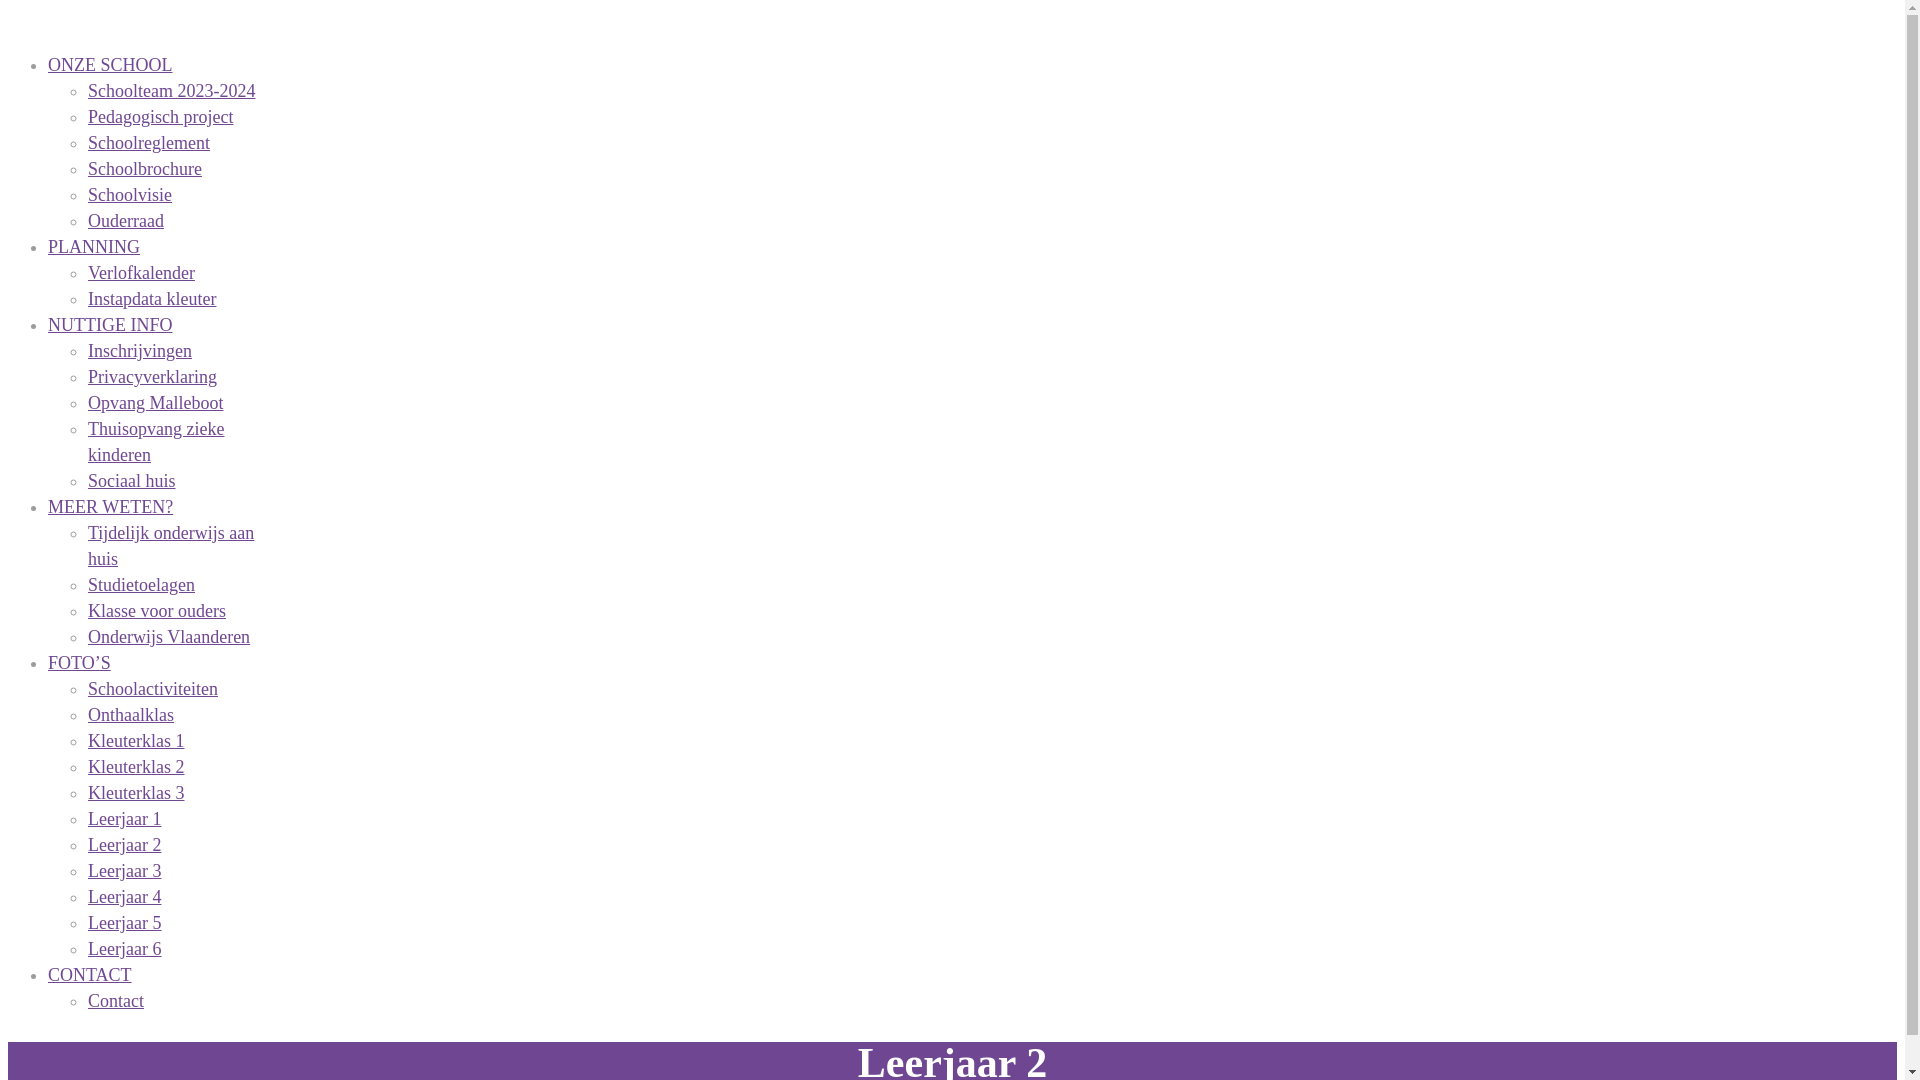  Describe the element at coordinates (169, 637) in the screenshot. I see `Onderwijs Vlaanderen` at that location.